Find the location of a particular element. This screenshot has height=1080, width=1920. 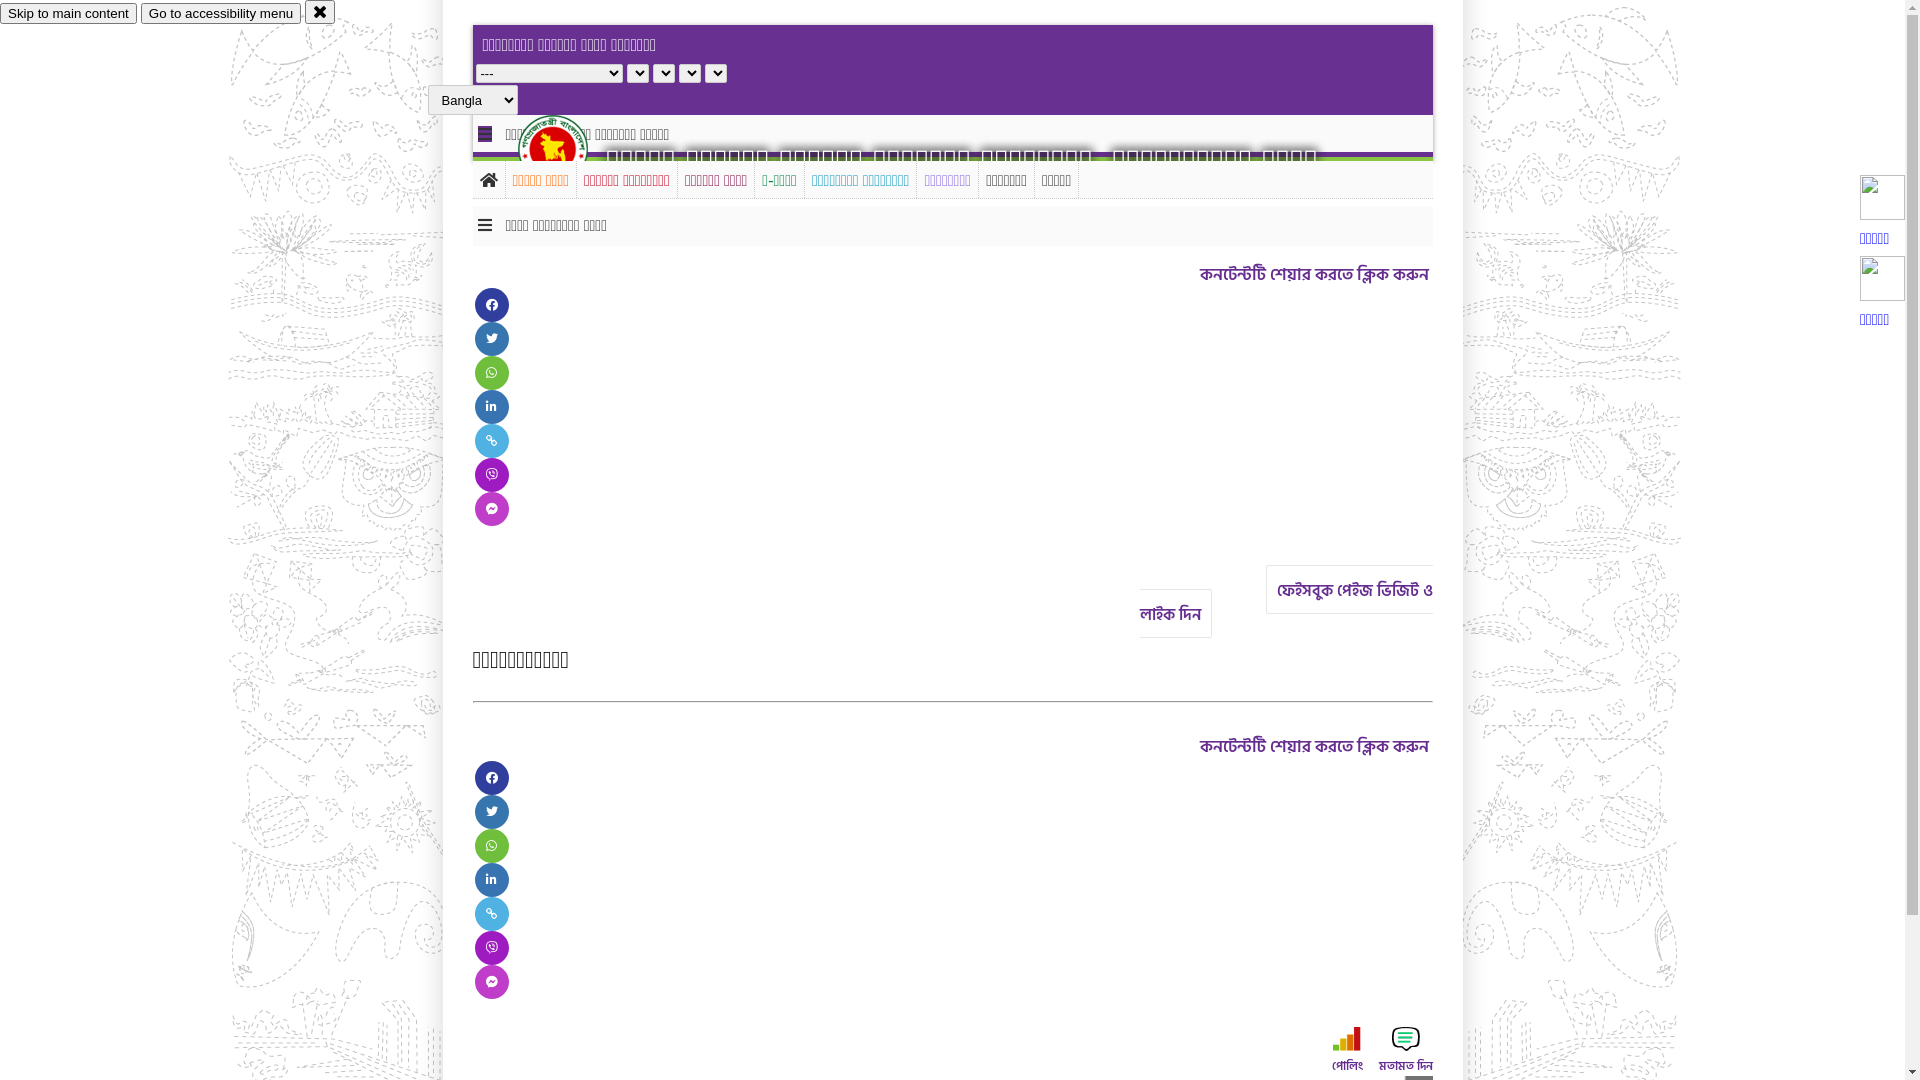

close is located at coordinates (320, 12).